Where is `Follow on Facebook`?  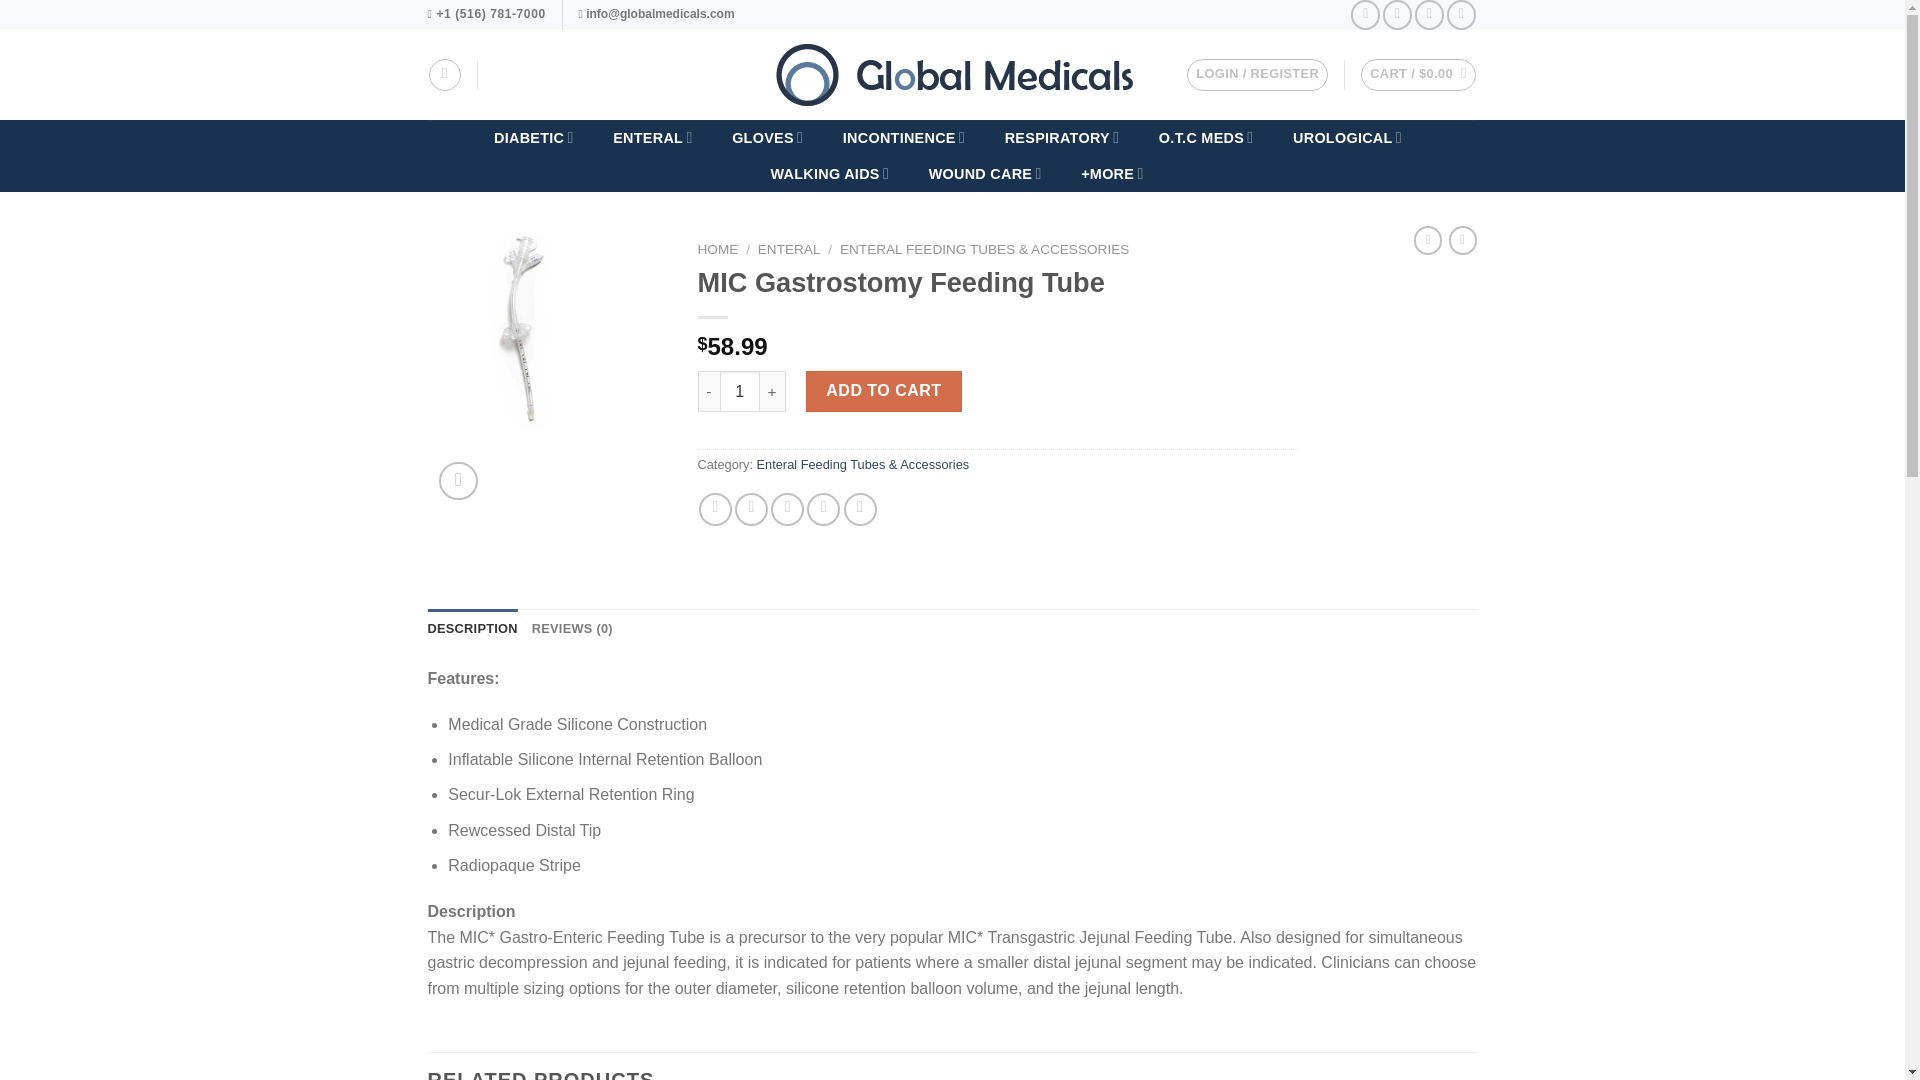 Follow on Facebook is located at coordinates (1366, 14).